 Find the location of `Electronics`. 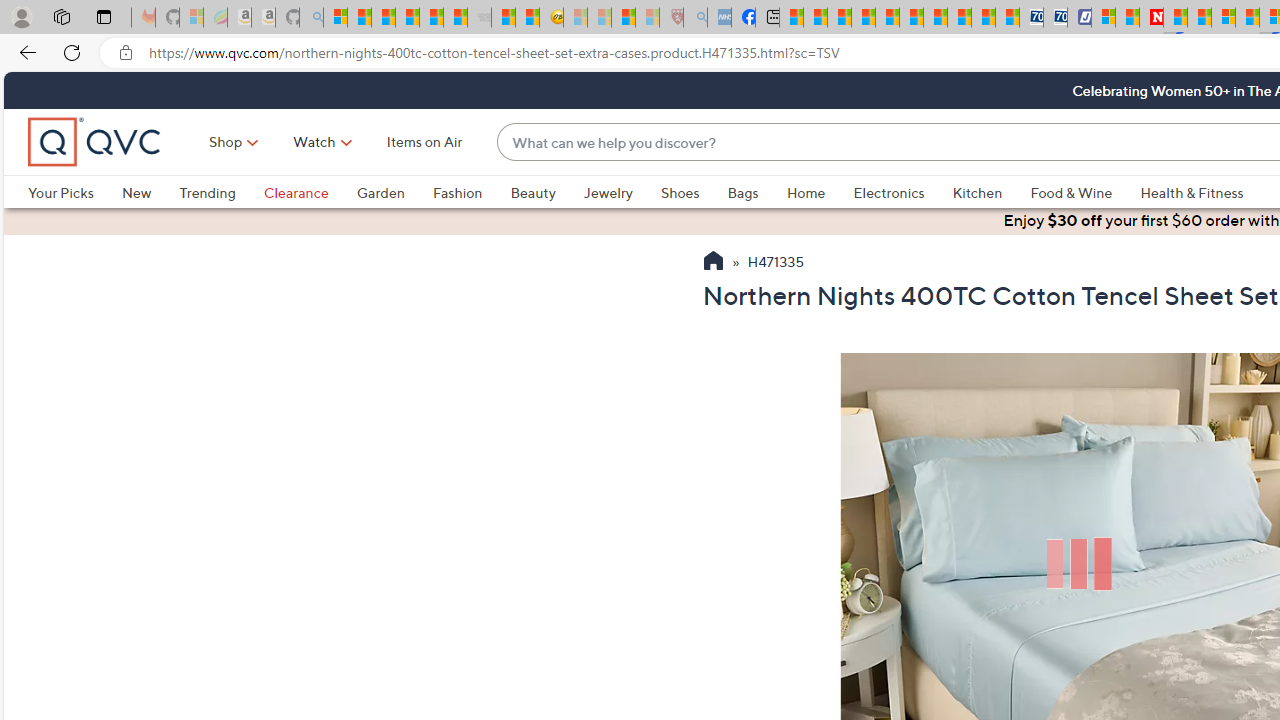

Electronics is located at coordinates (888, 192).